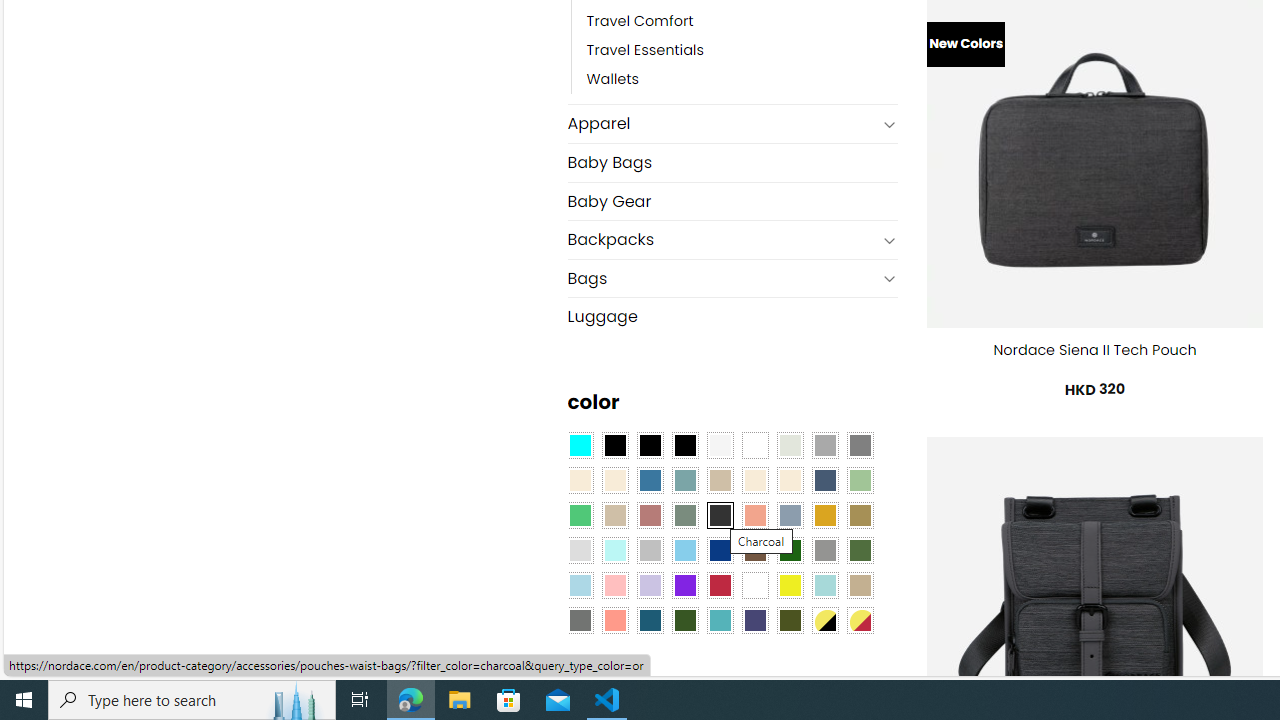 The image size is (1280, 720). I want to click on Black, so click(650, 444).